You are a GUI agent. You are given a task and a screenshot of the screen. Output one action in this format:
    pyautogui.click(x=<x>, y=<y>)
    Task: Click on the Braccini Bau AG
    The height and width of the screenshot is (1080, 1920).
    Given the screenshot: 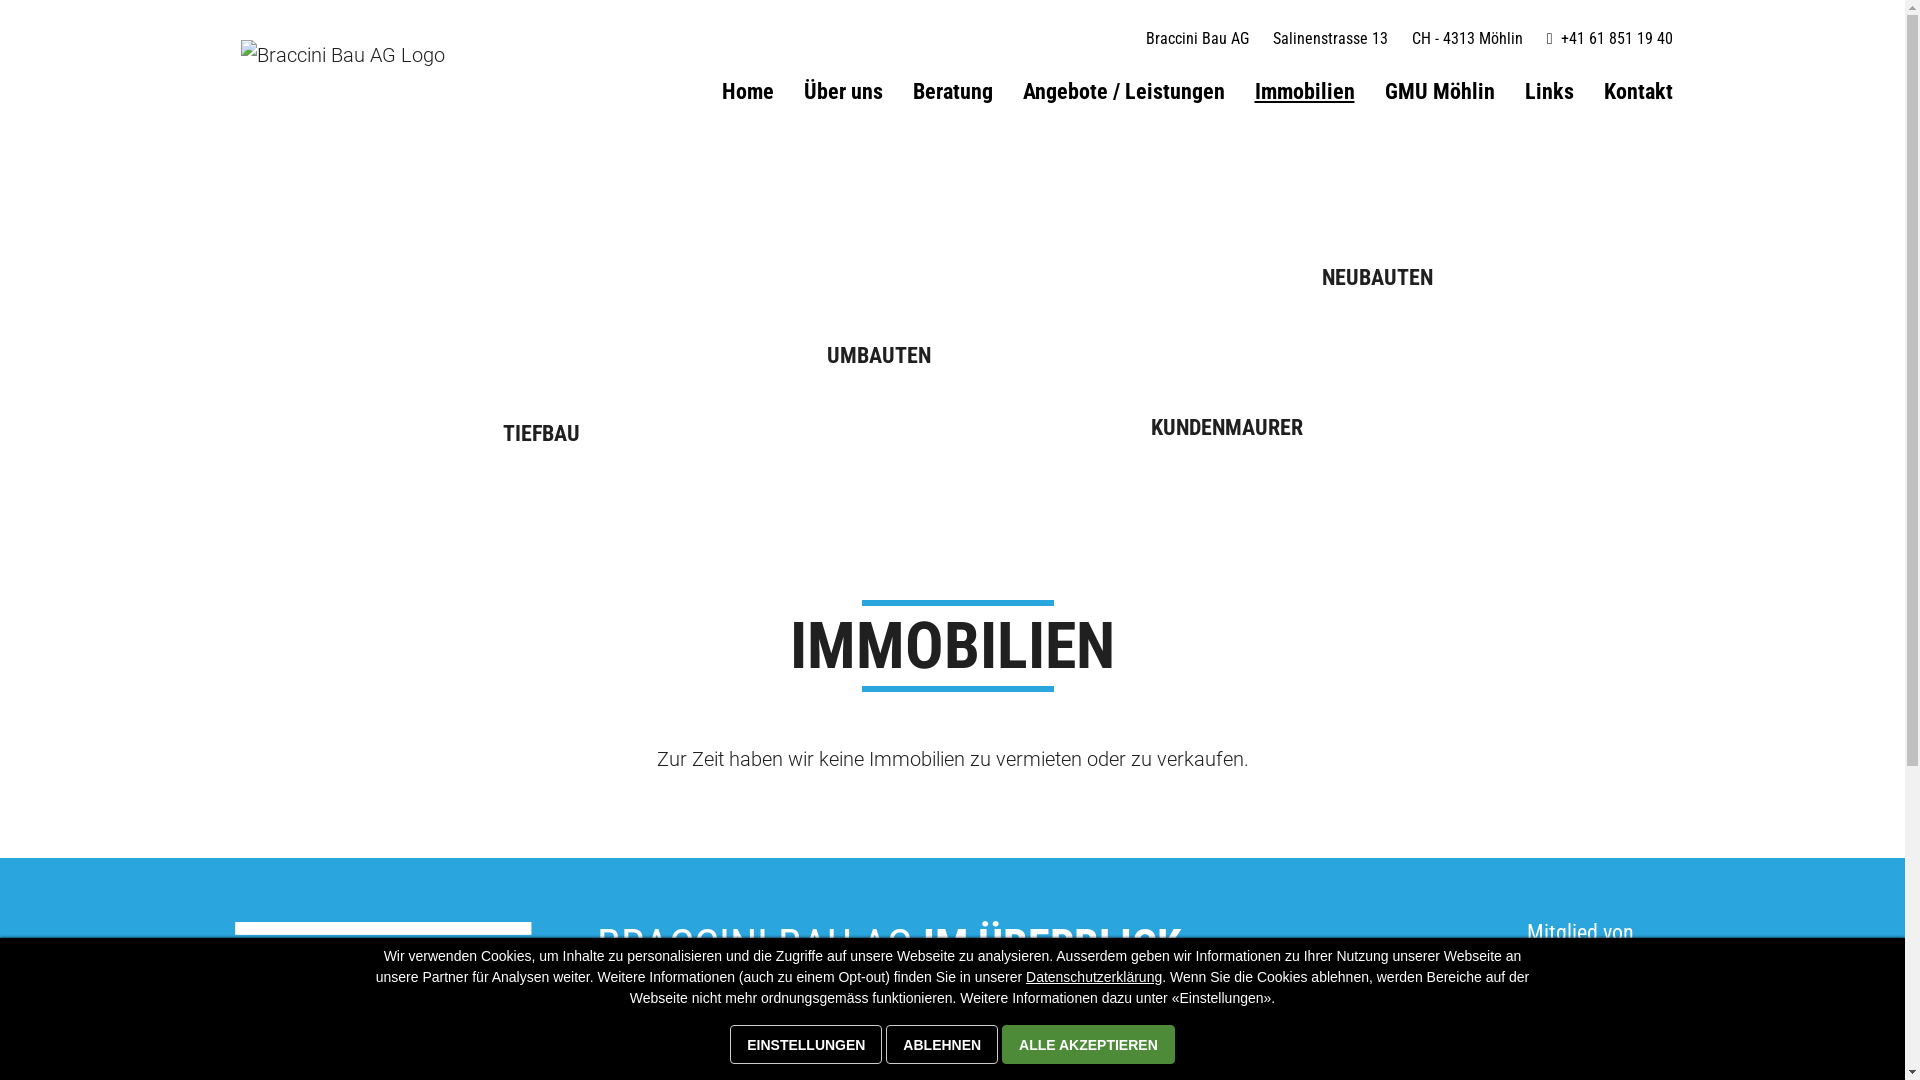 What is the action you would take?
    pyautogui.click(x=362, y=55)
    